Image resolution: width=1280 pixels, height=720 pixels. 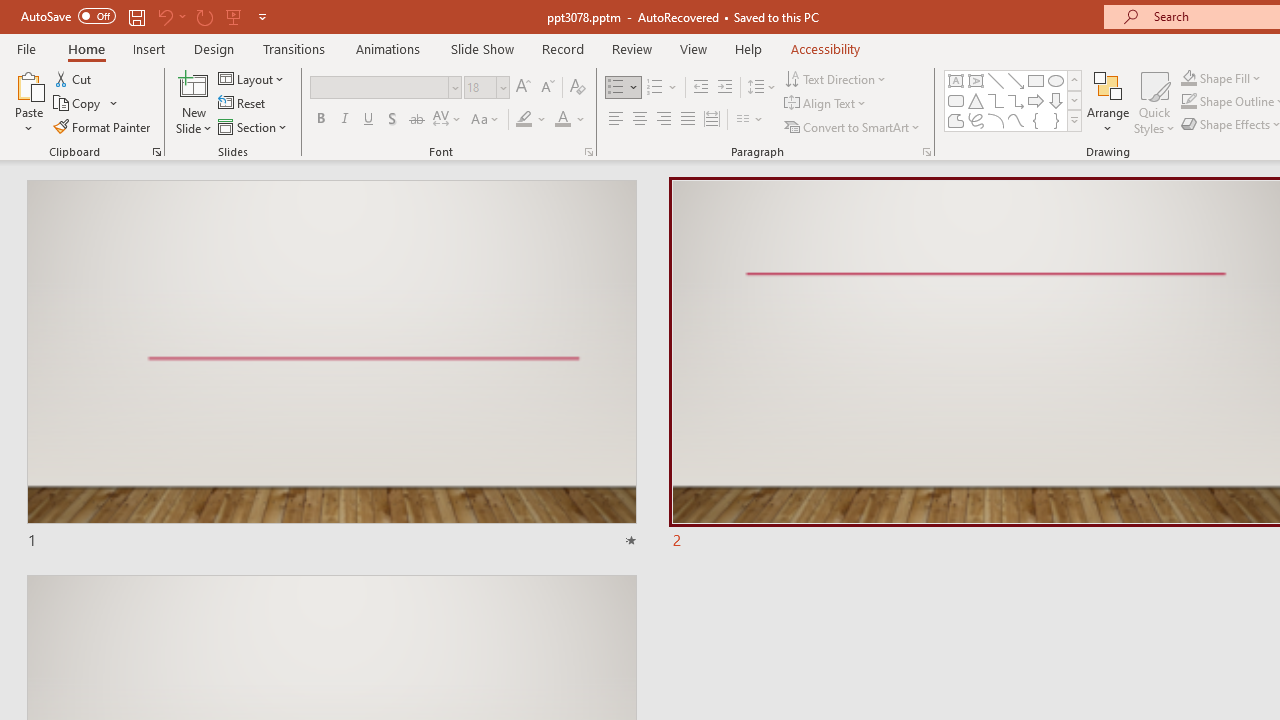 What do you see at coordinates (331, 366) in the screenshot?
I see `Slide` at bounding box center [331, 366].